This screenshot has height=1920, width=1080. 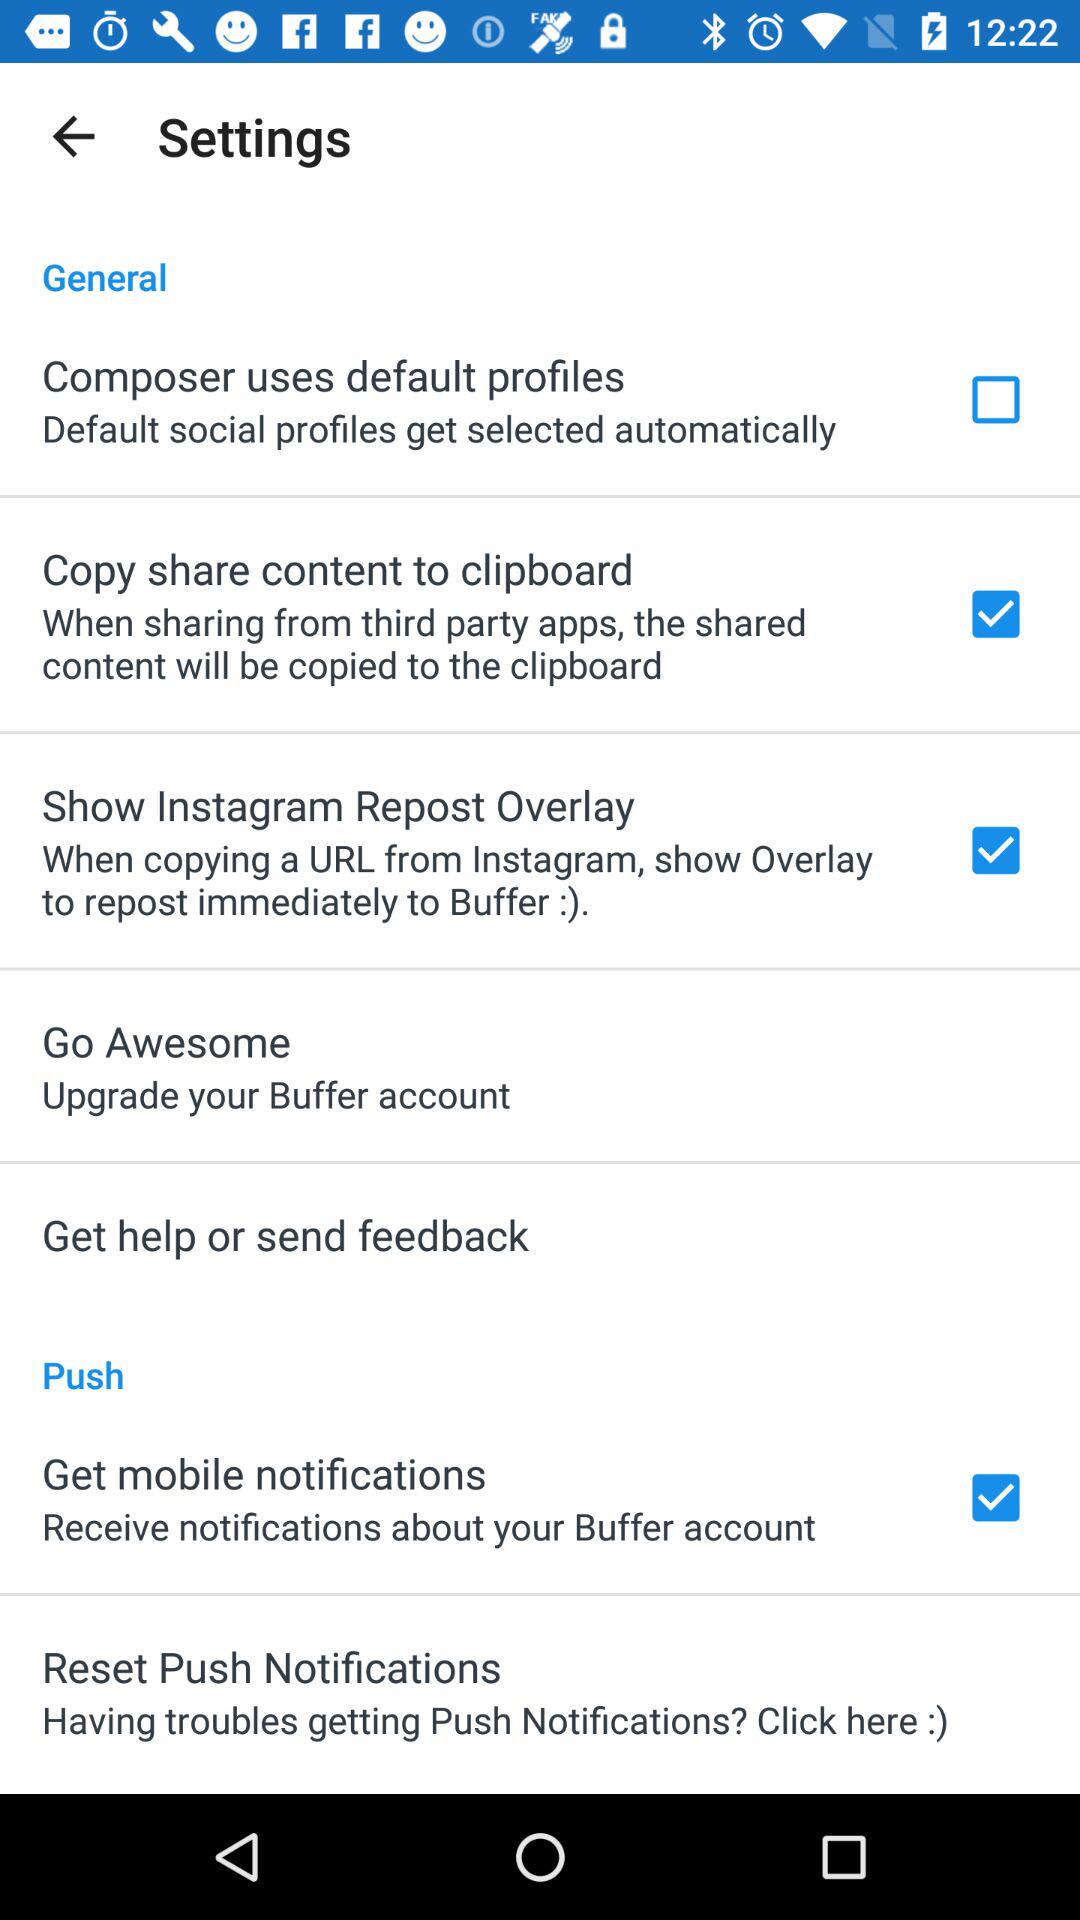 What do you see at coordinates (73, 136) in the screenshot?
I see `choose the app next to settings` at bounding box center [73, 136].